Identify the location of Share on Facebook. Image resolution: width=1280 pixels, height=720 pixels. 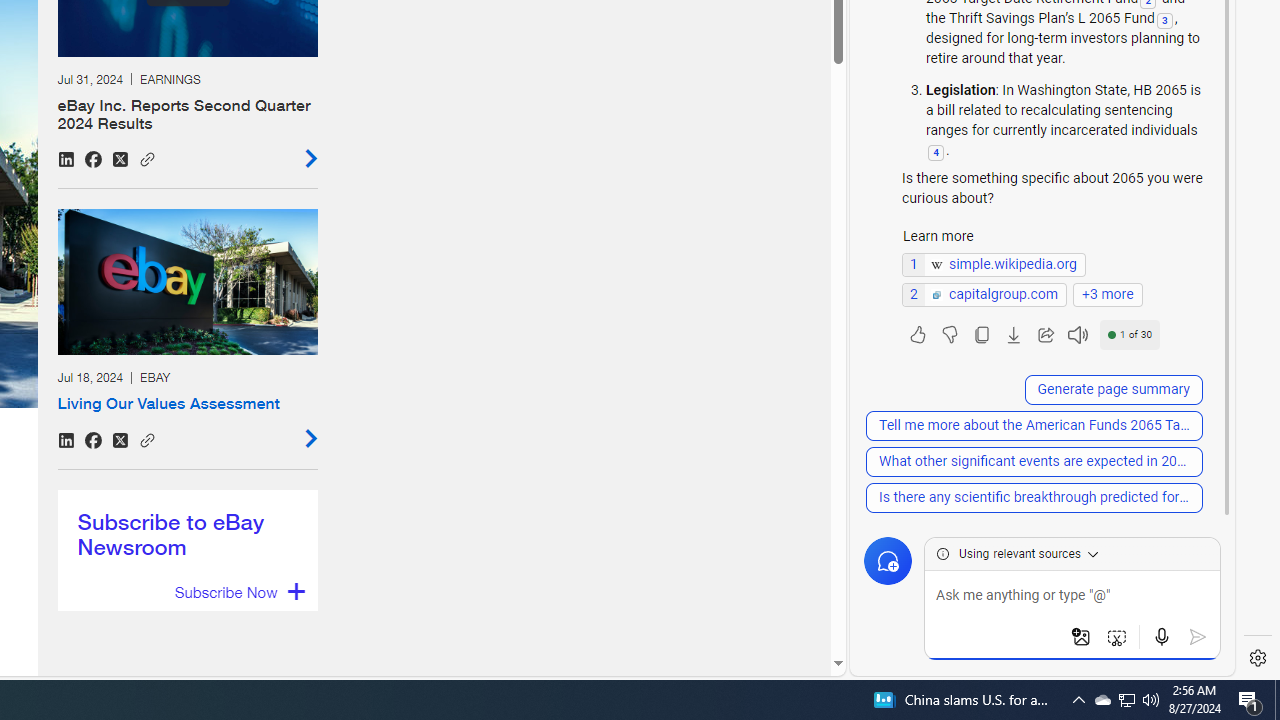
(93, 440).